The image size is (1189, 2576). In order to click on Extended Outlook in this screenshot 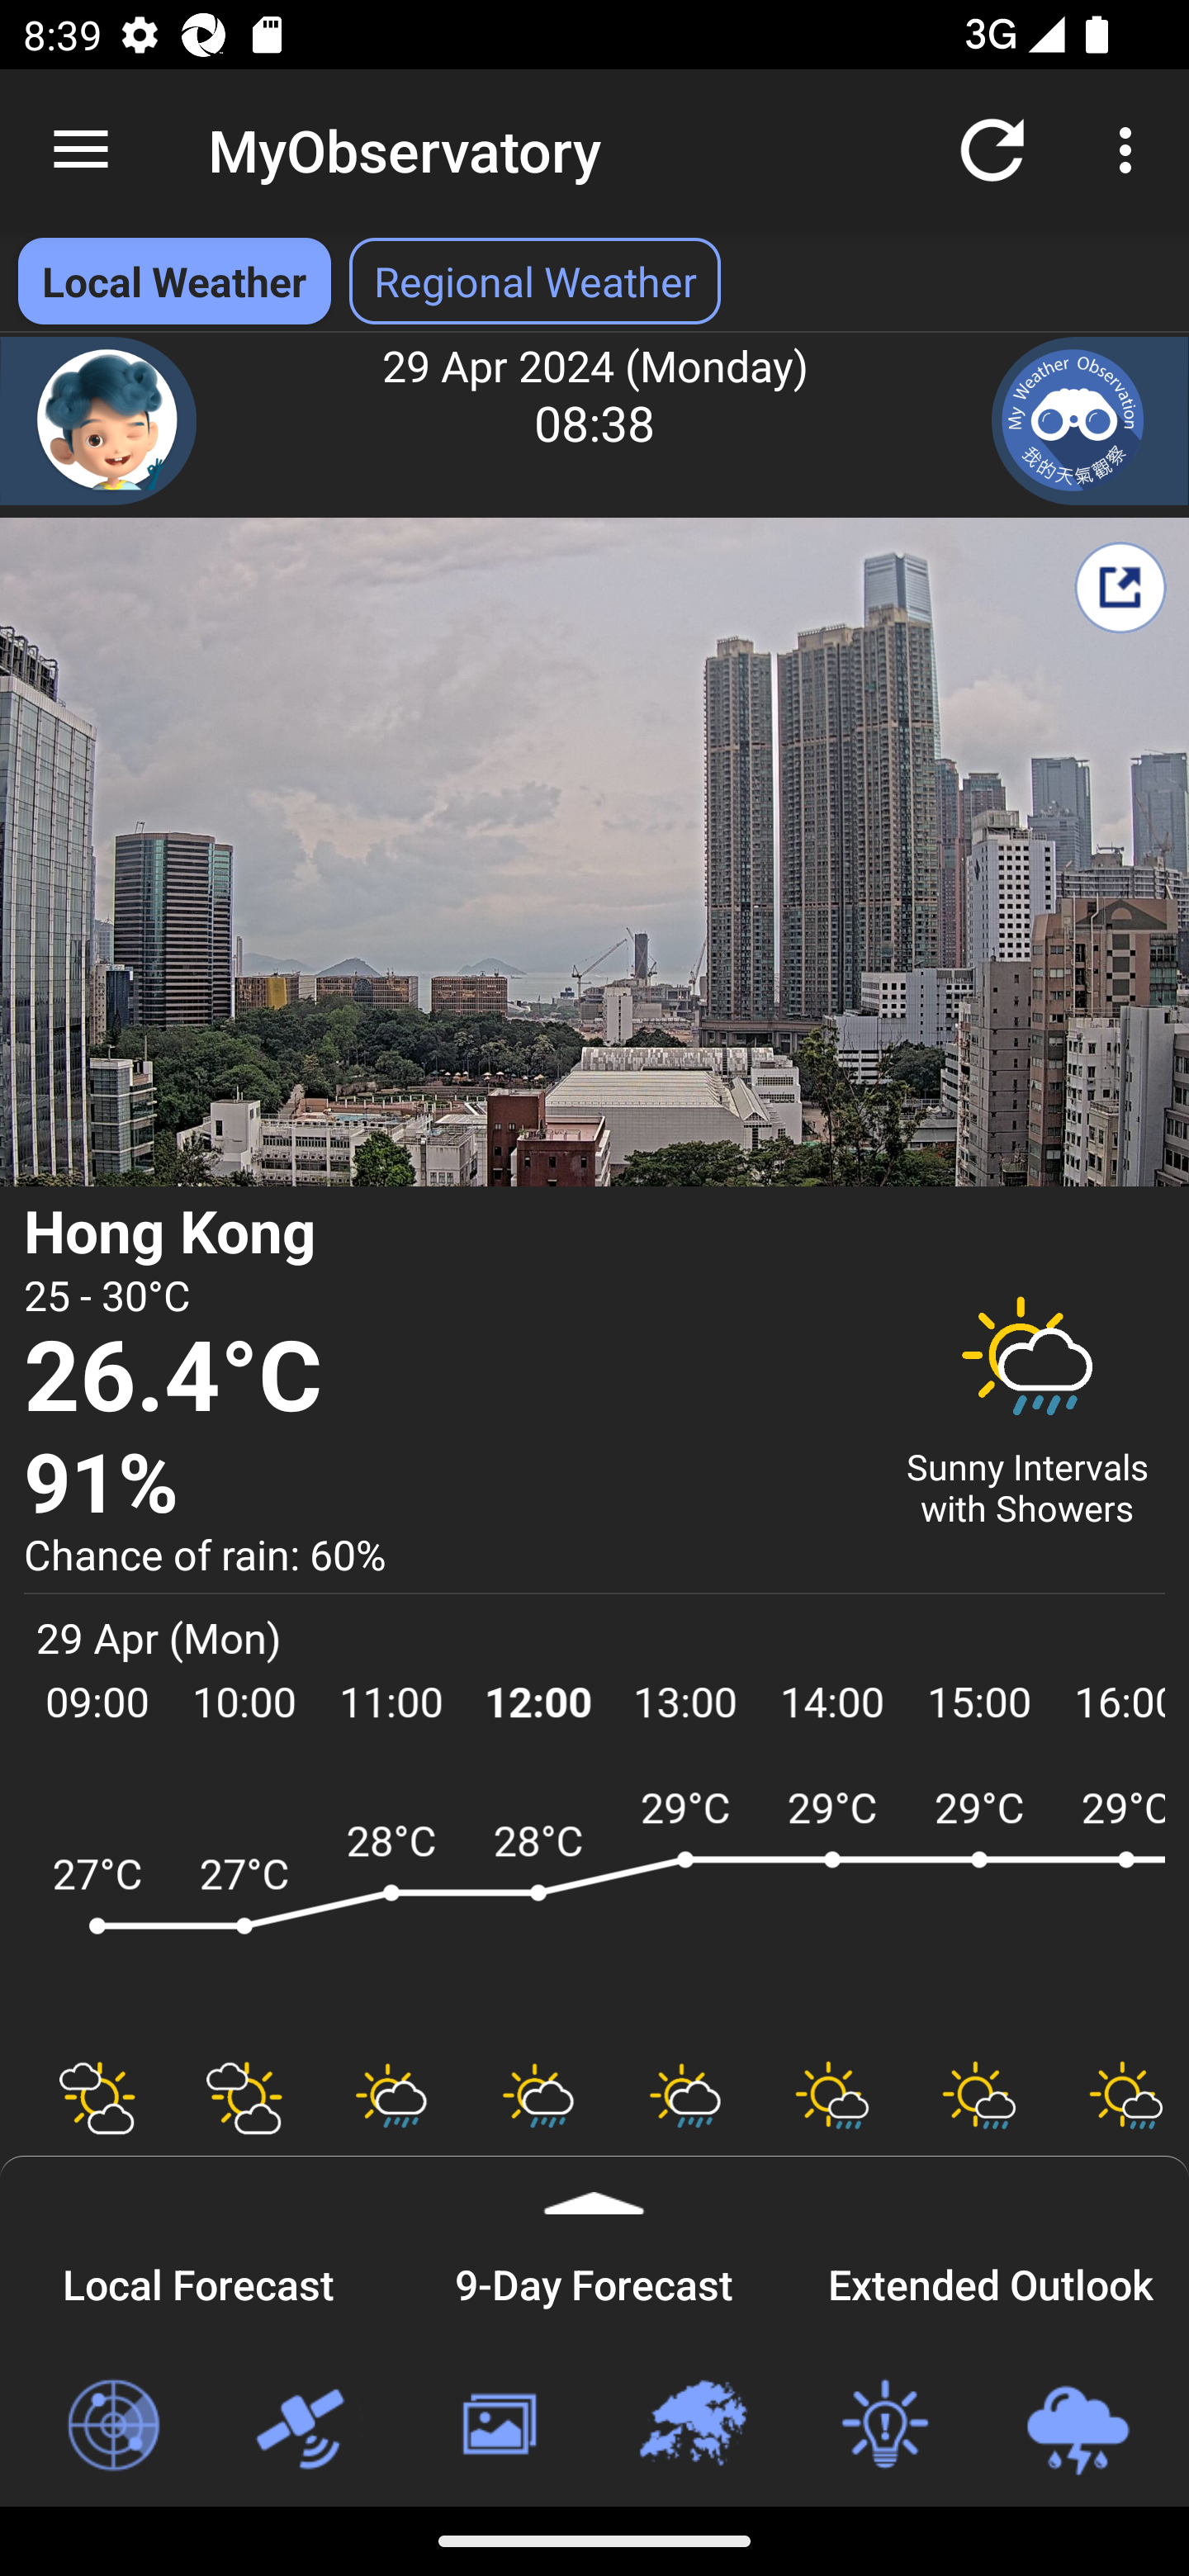, I will do `click(991, 2280)`.